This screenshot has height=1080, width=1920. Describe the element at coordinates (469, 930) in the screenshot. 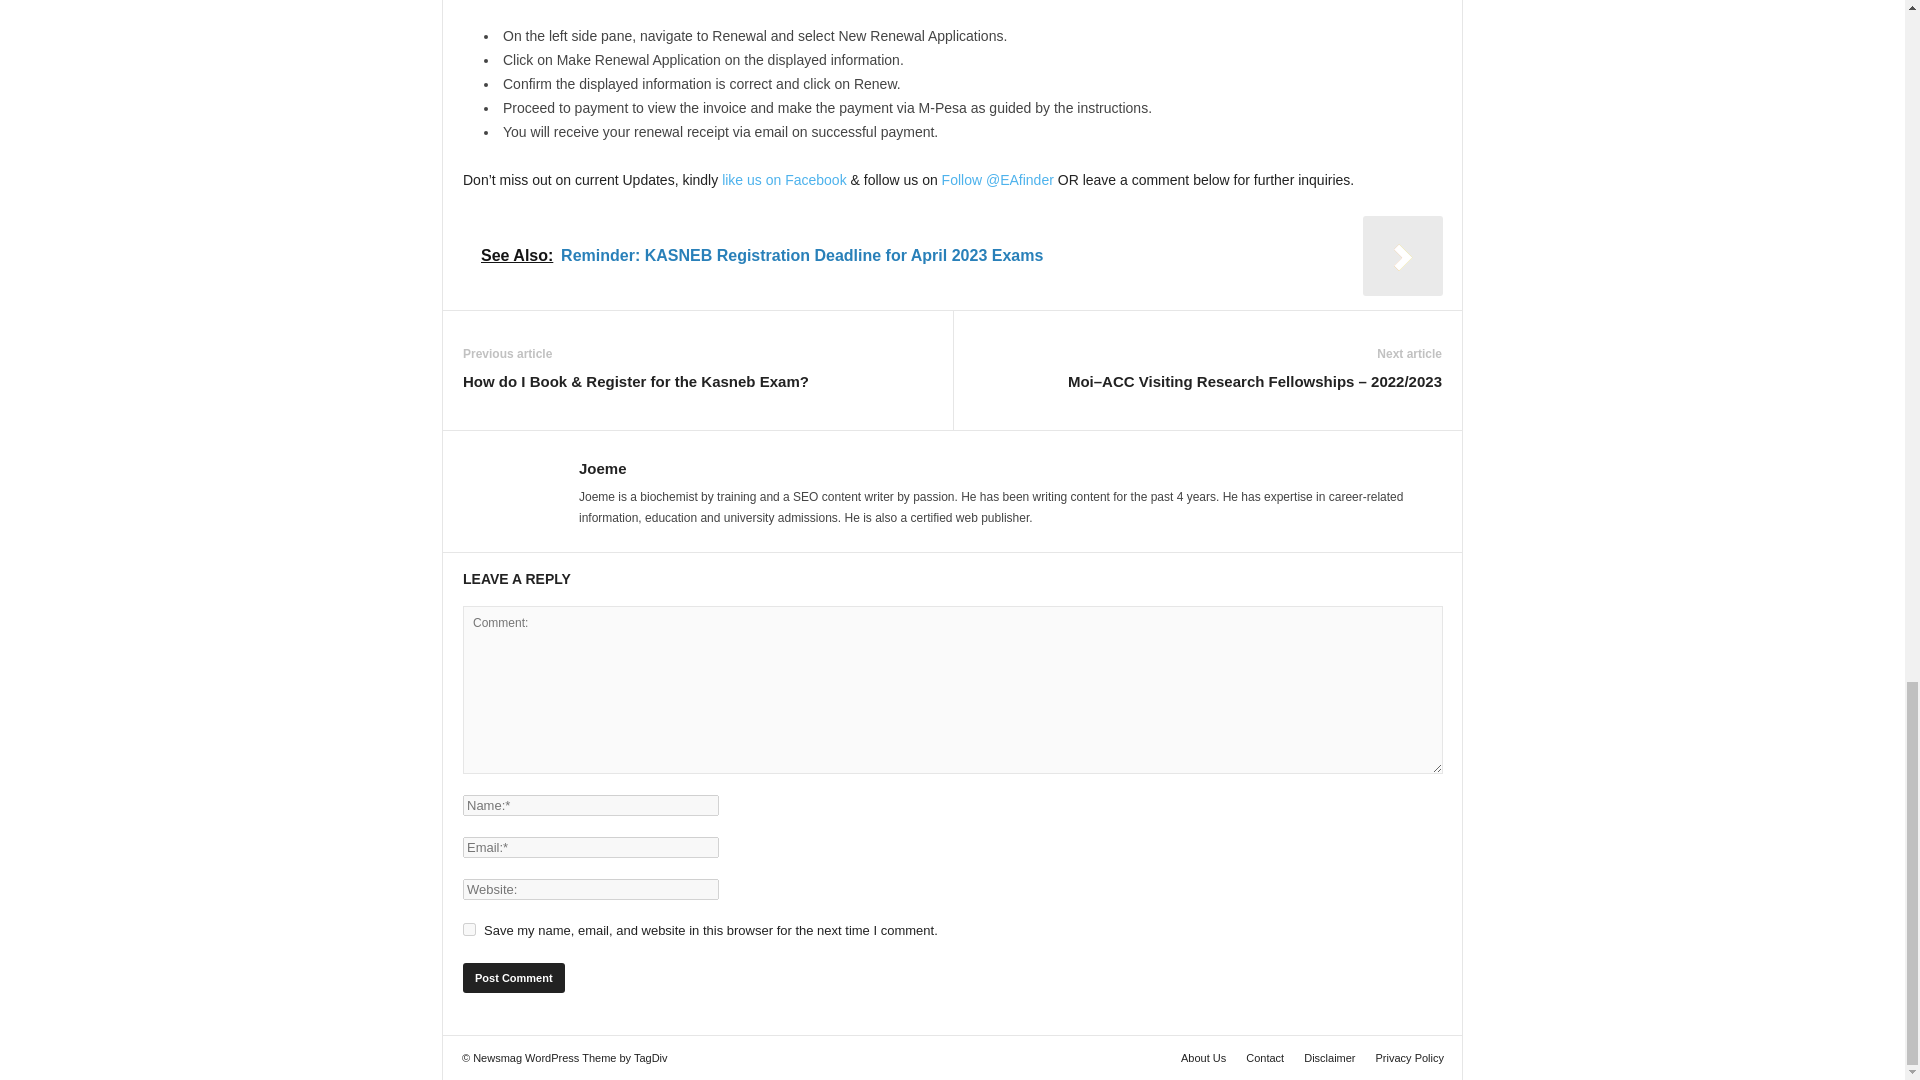

I see `yes` at that location.